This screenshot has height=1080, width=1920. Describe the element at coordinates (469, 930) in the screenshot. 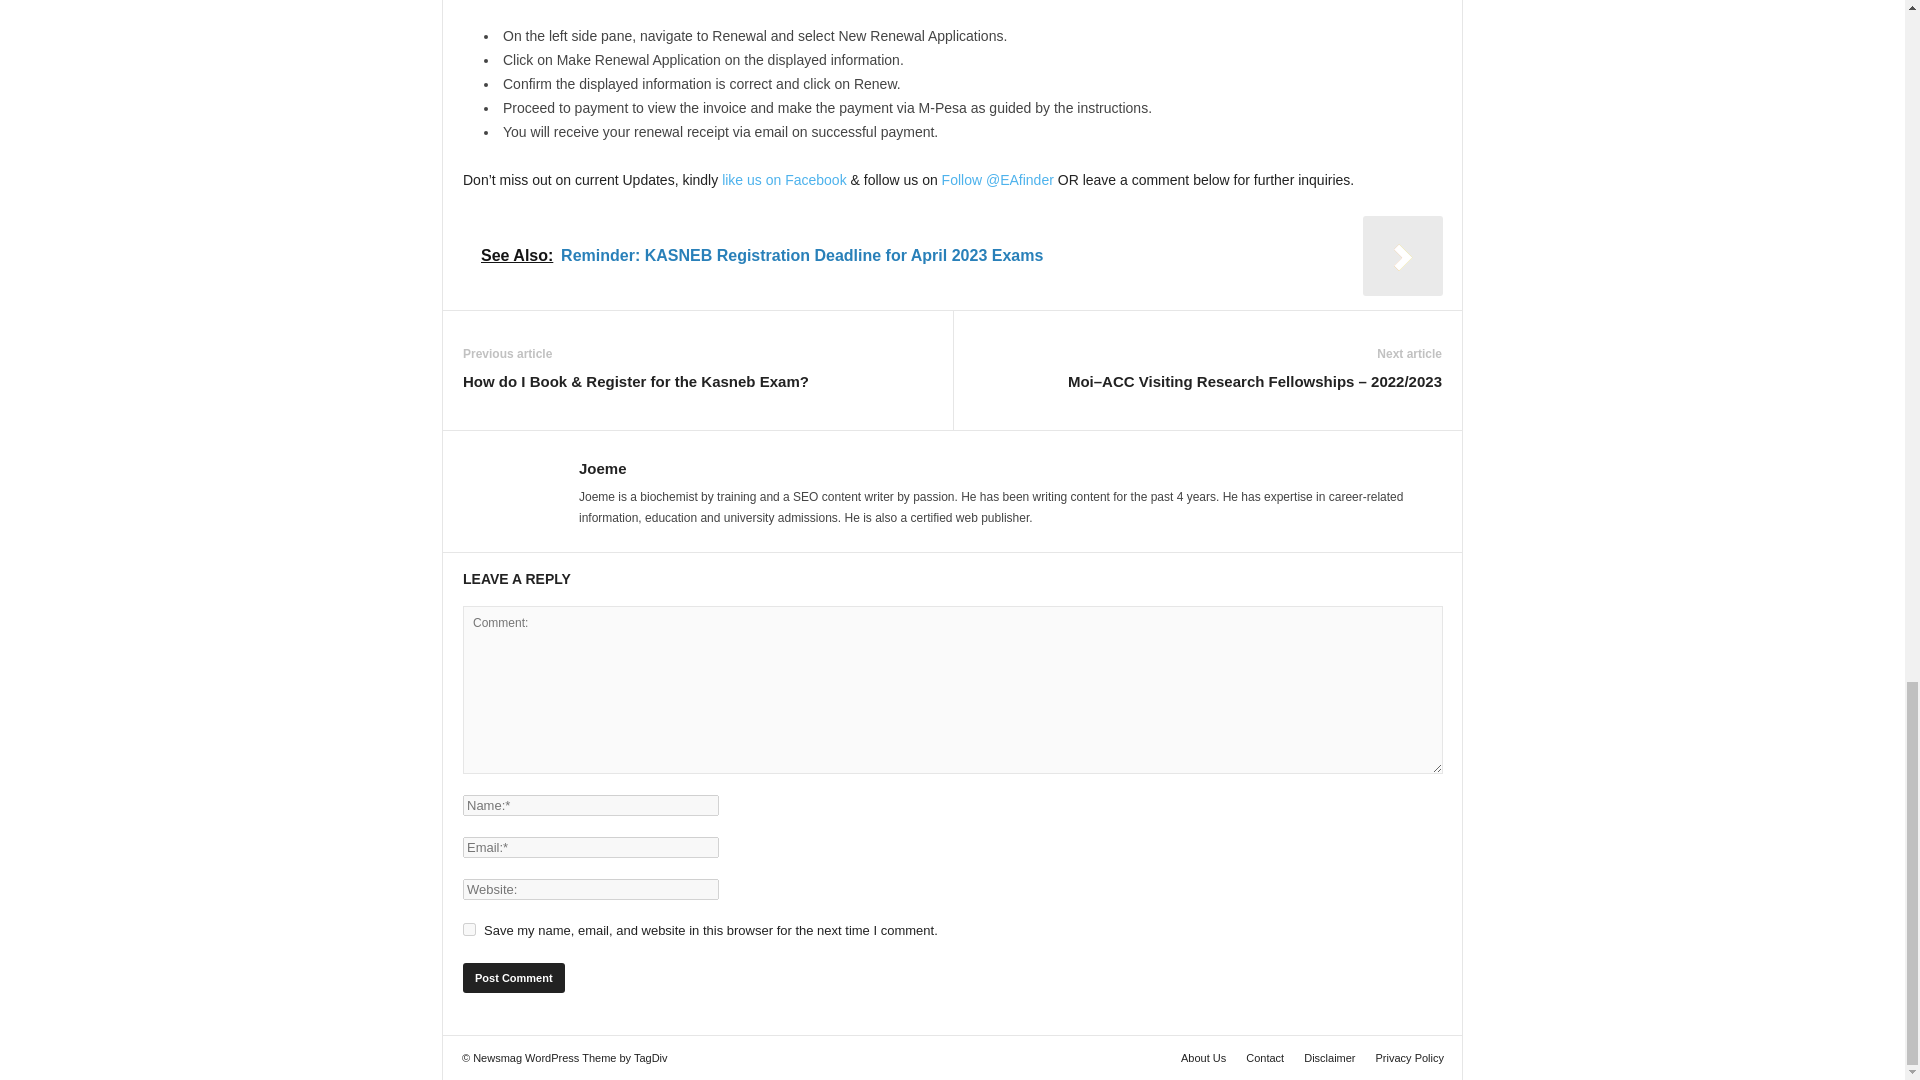

I see `yes` at that location.